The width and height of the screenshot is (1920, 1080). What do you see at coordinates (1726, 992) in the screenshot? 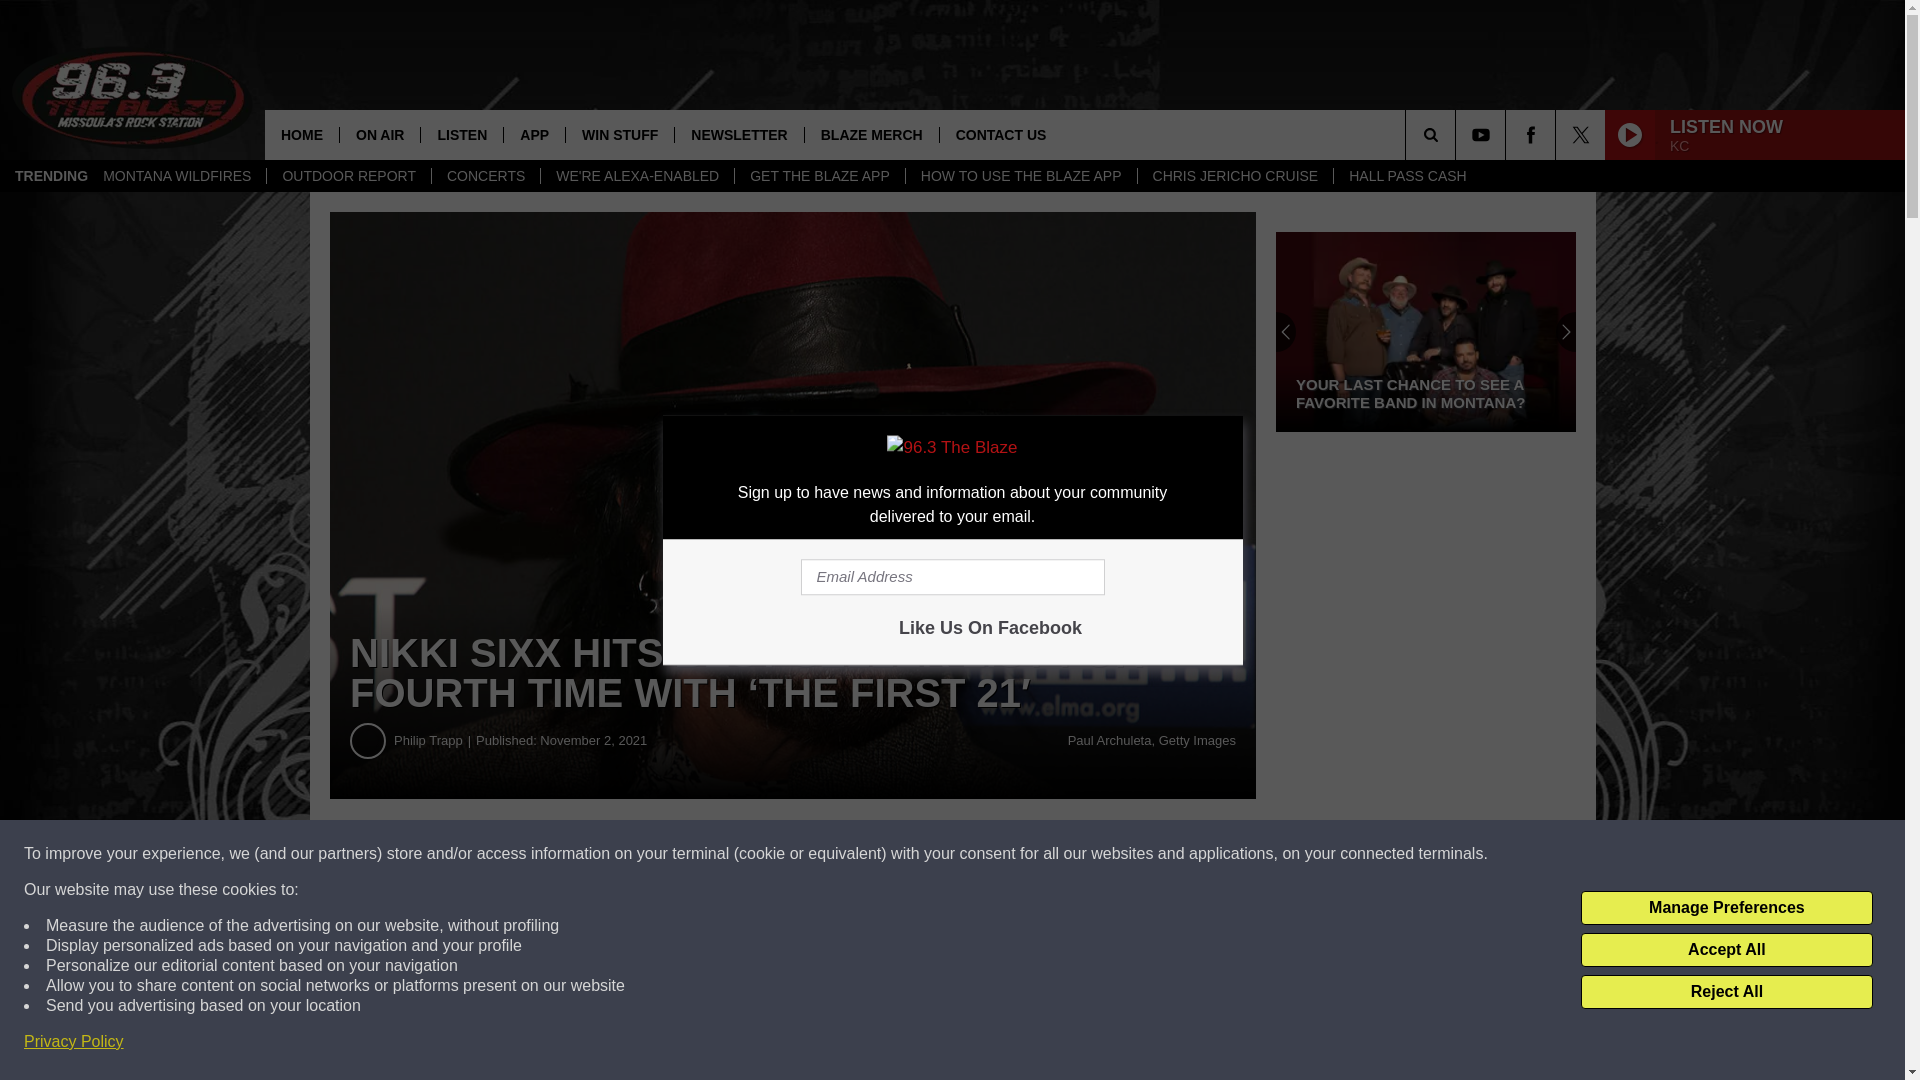
I see `Reject All` at bounding box center [1726, 992].